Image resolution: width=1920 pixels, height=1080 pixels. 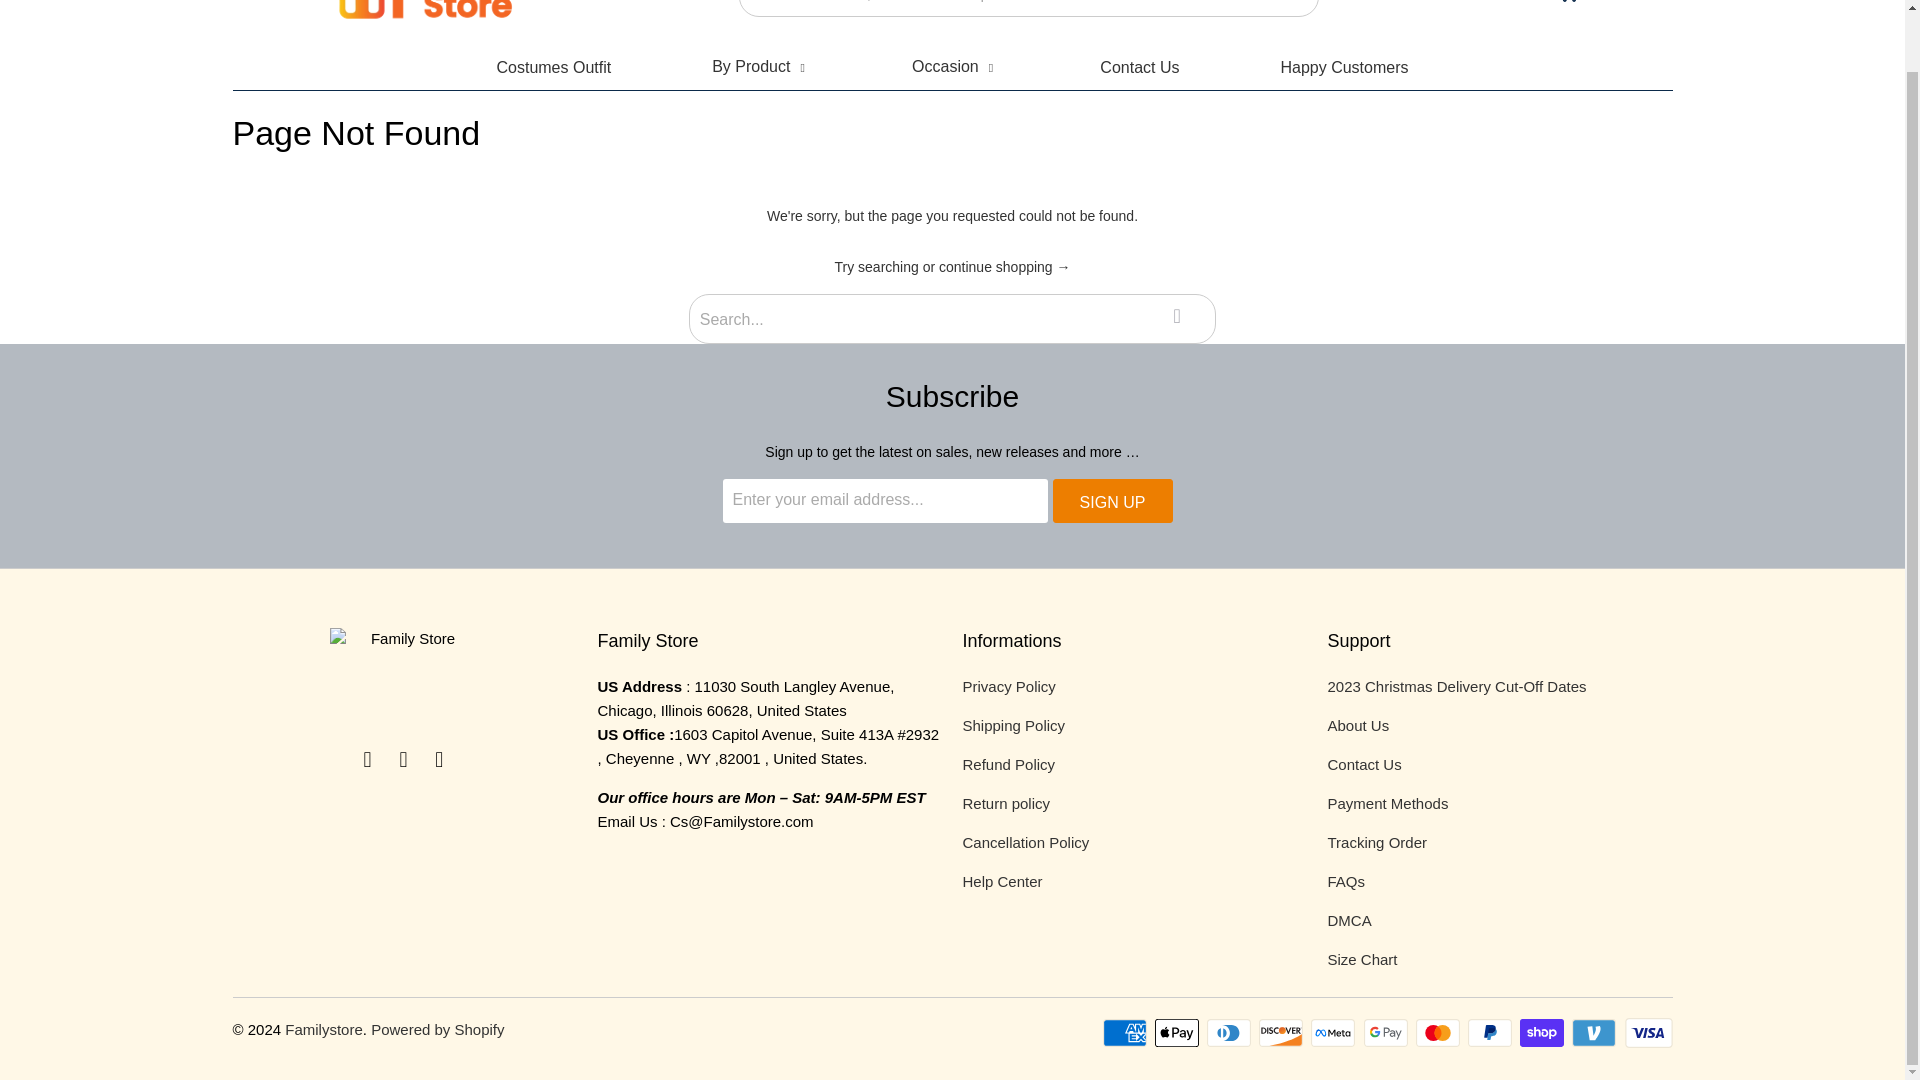 What do you see at coordinates (1568, 2) in the screenshot?
I see `0` at bounding box center [1568, 2].